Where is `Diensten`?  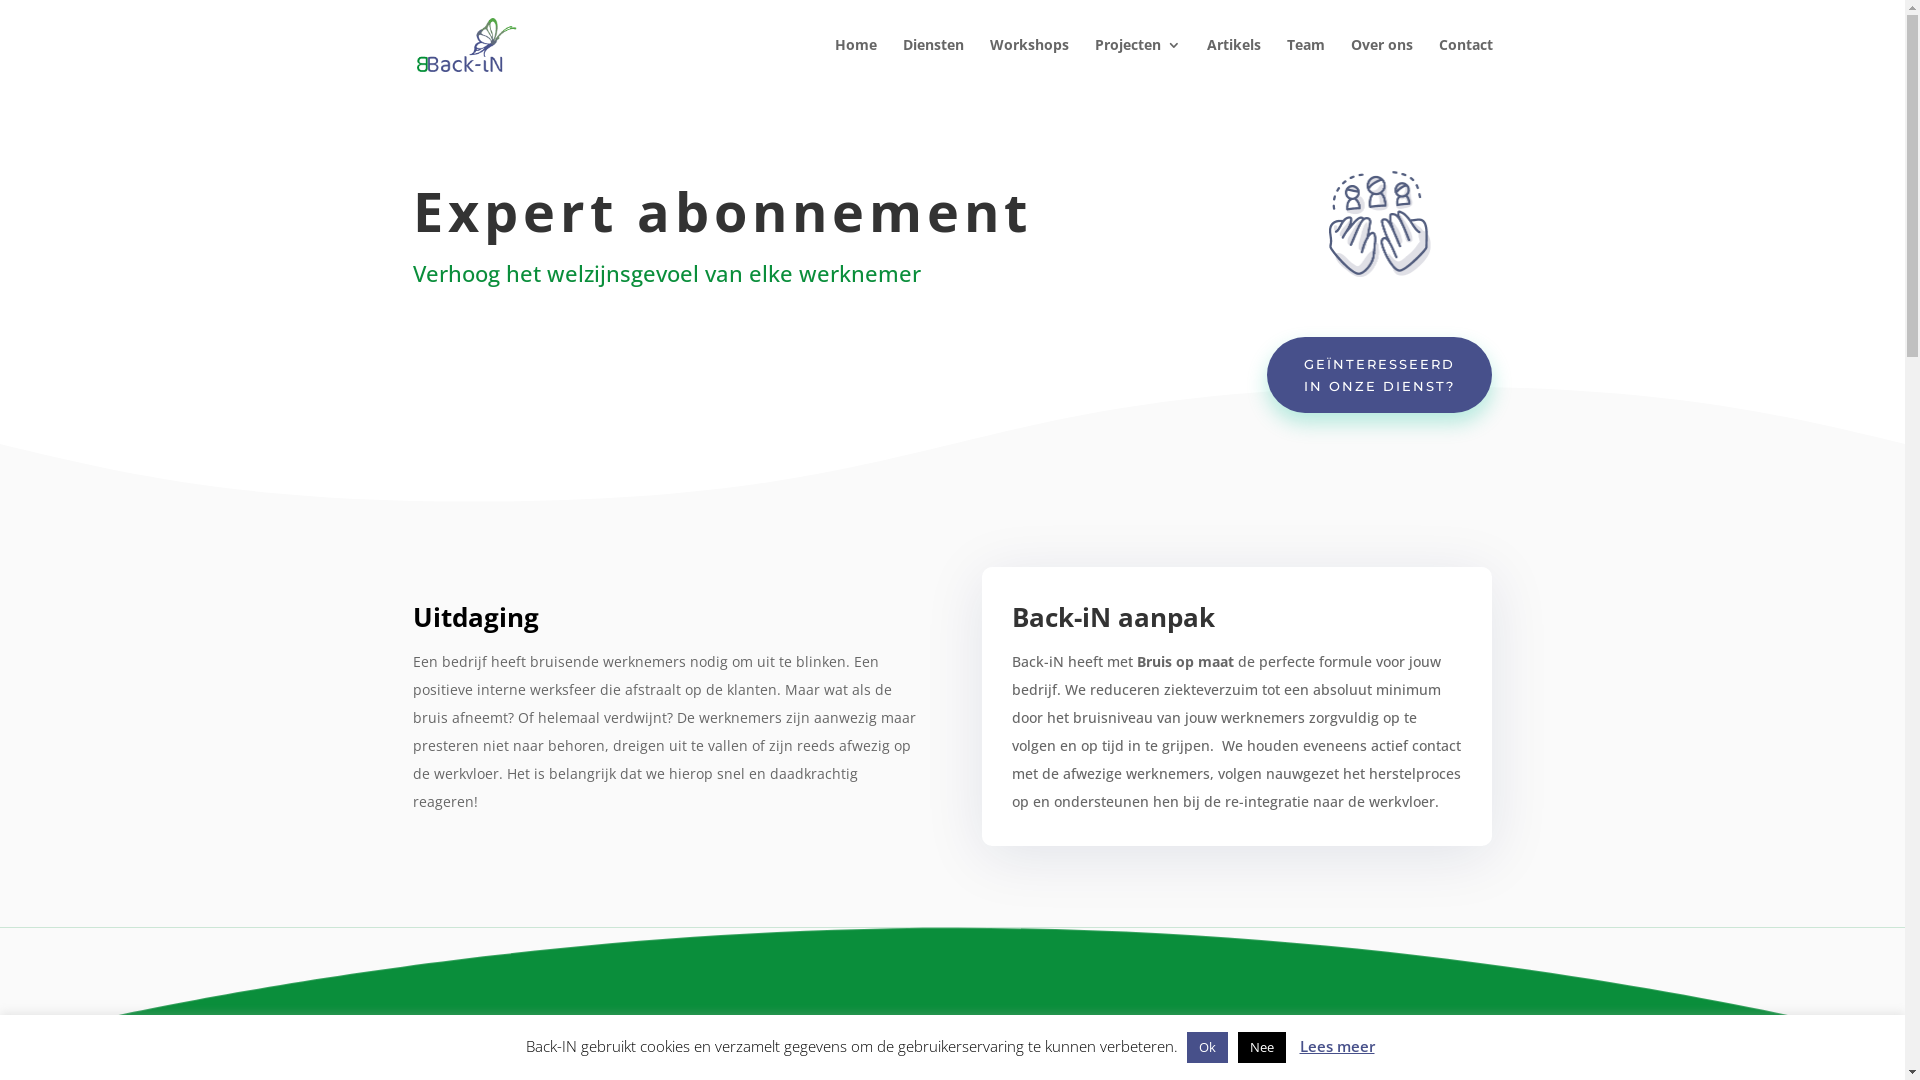
Diensten is located at coordinates (932, 64).